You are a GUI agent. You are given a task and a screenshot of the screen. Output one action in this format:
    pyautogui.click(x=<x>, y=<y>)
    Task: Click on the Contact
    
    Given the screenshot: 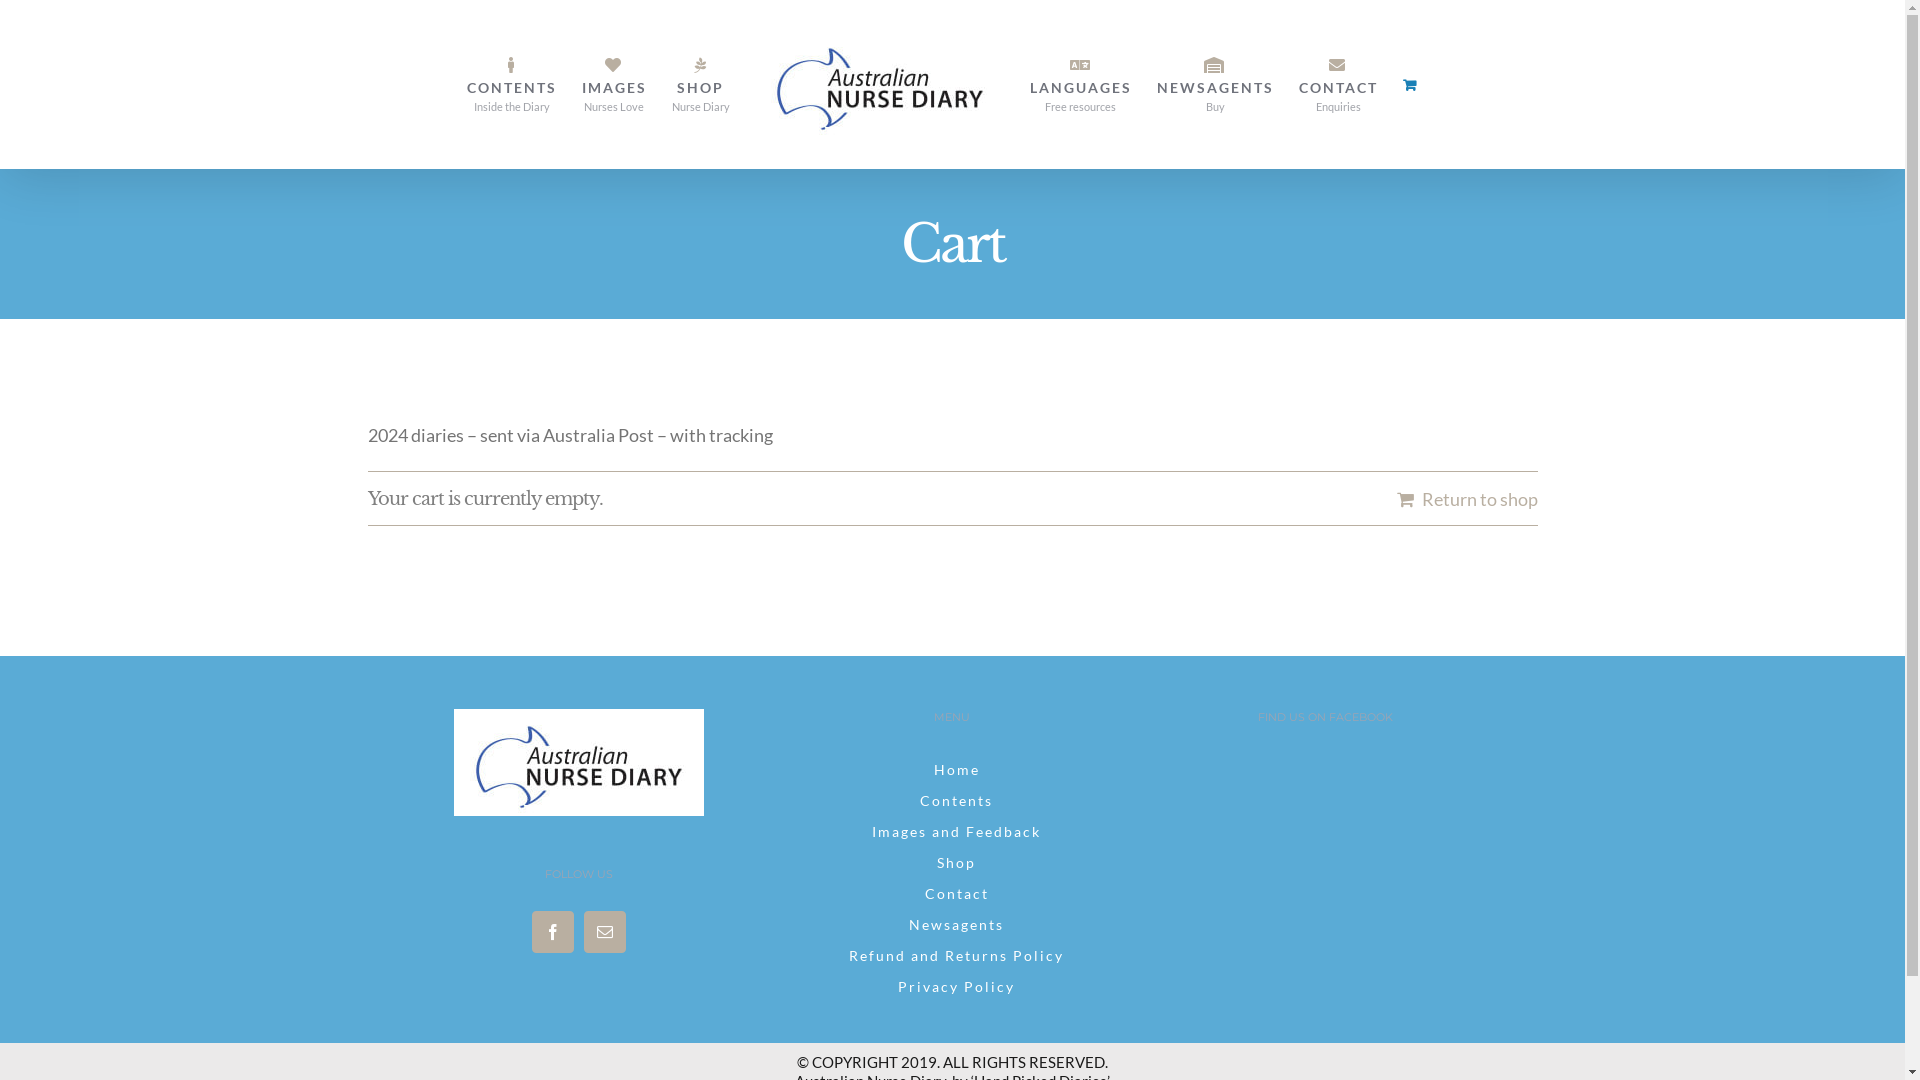 What is the action you would take?
    pyautogui.click(x=952, y=894)
    